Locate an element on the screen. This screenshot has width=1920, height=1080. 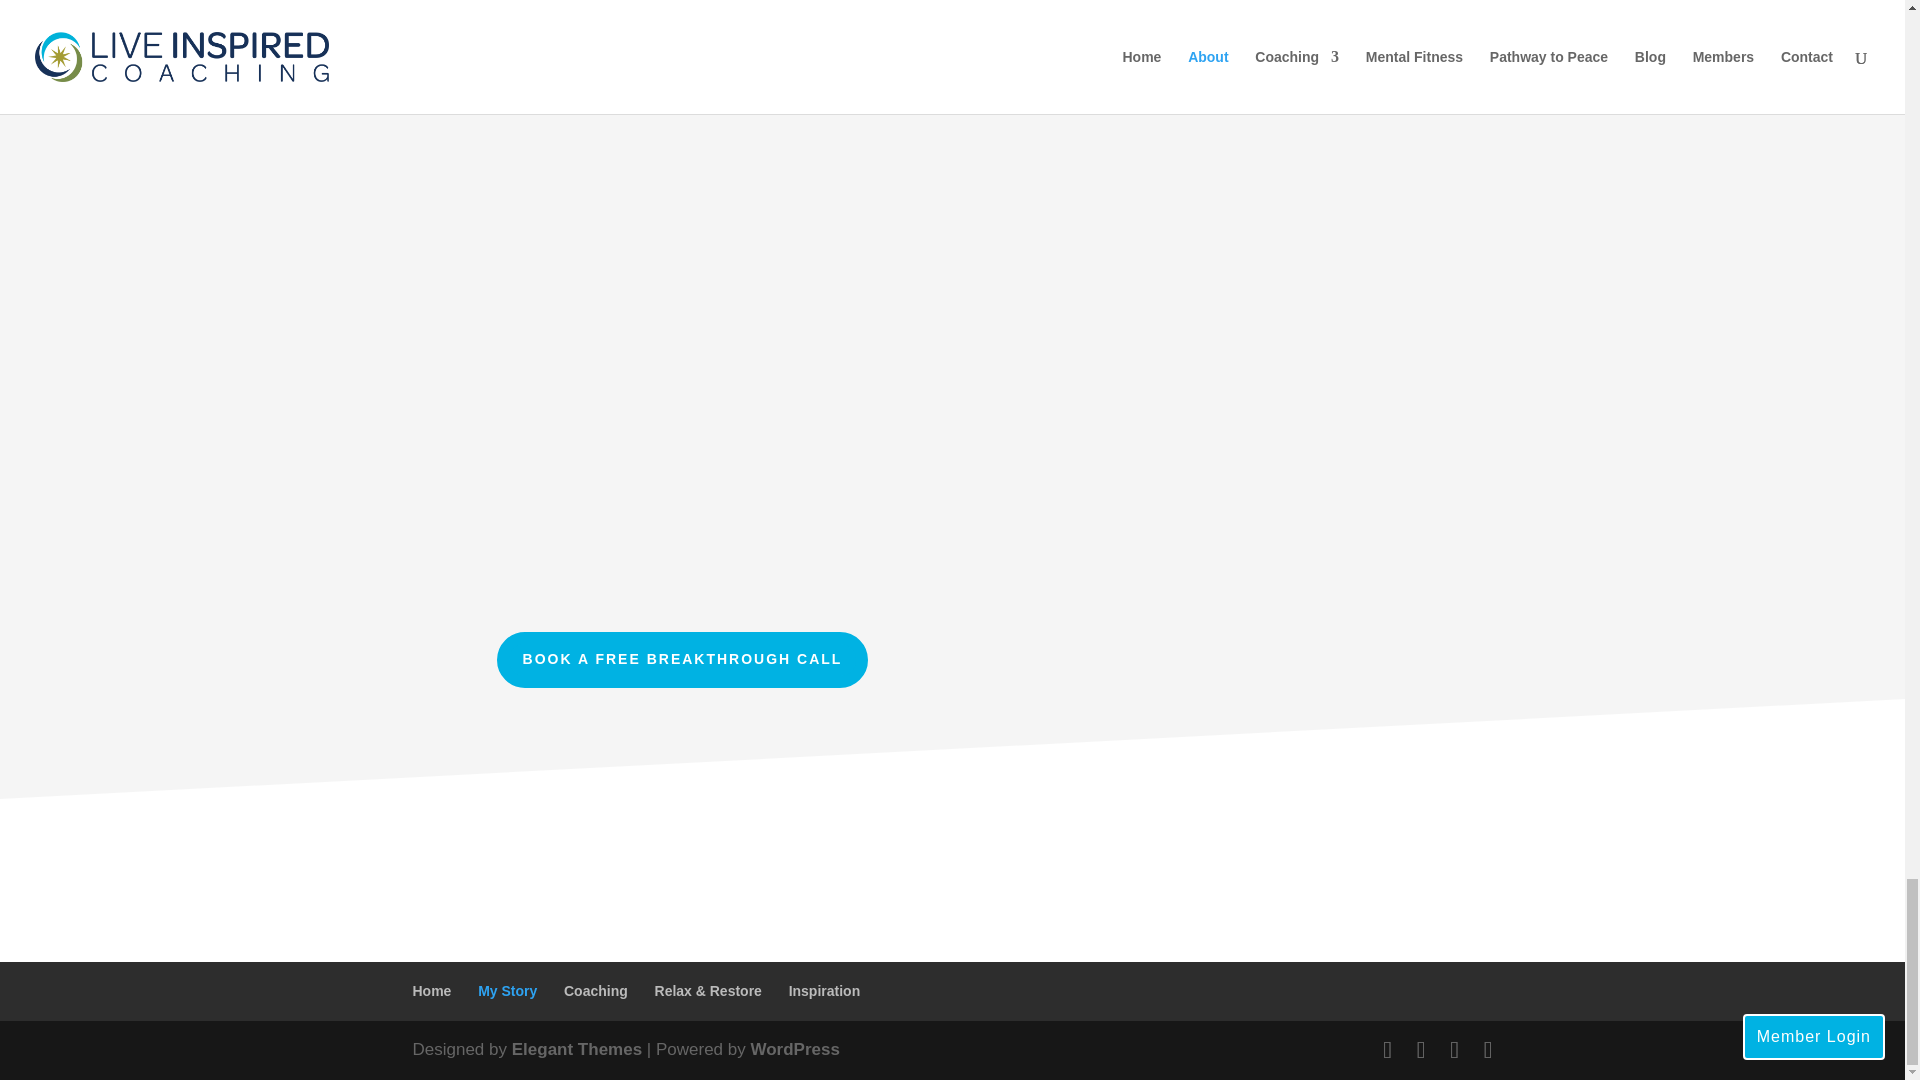
Premium WordPress Themes is located at coordinates (576, 1050).